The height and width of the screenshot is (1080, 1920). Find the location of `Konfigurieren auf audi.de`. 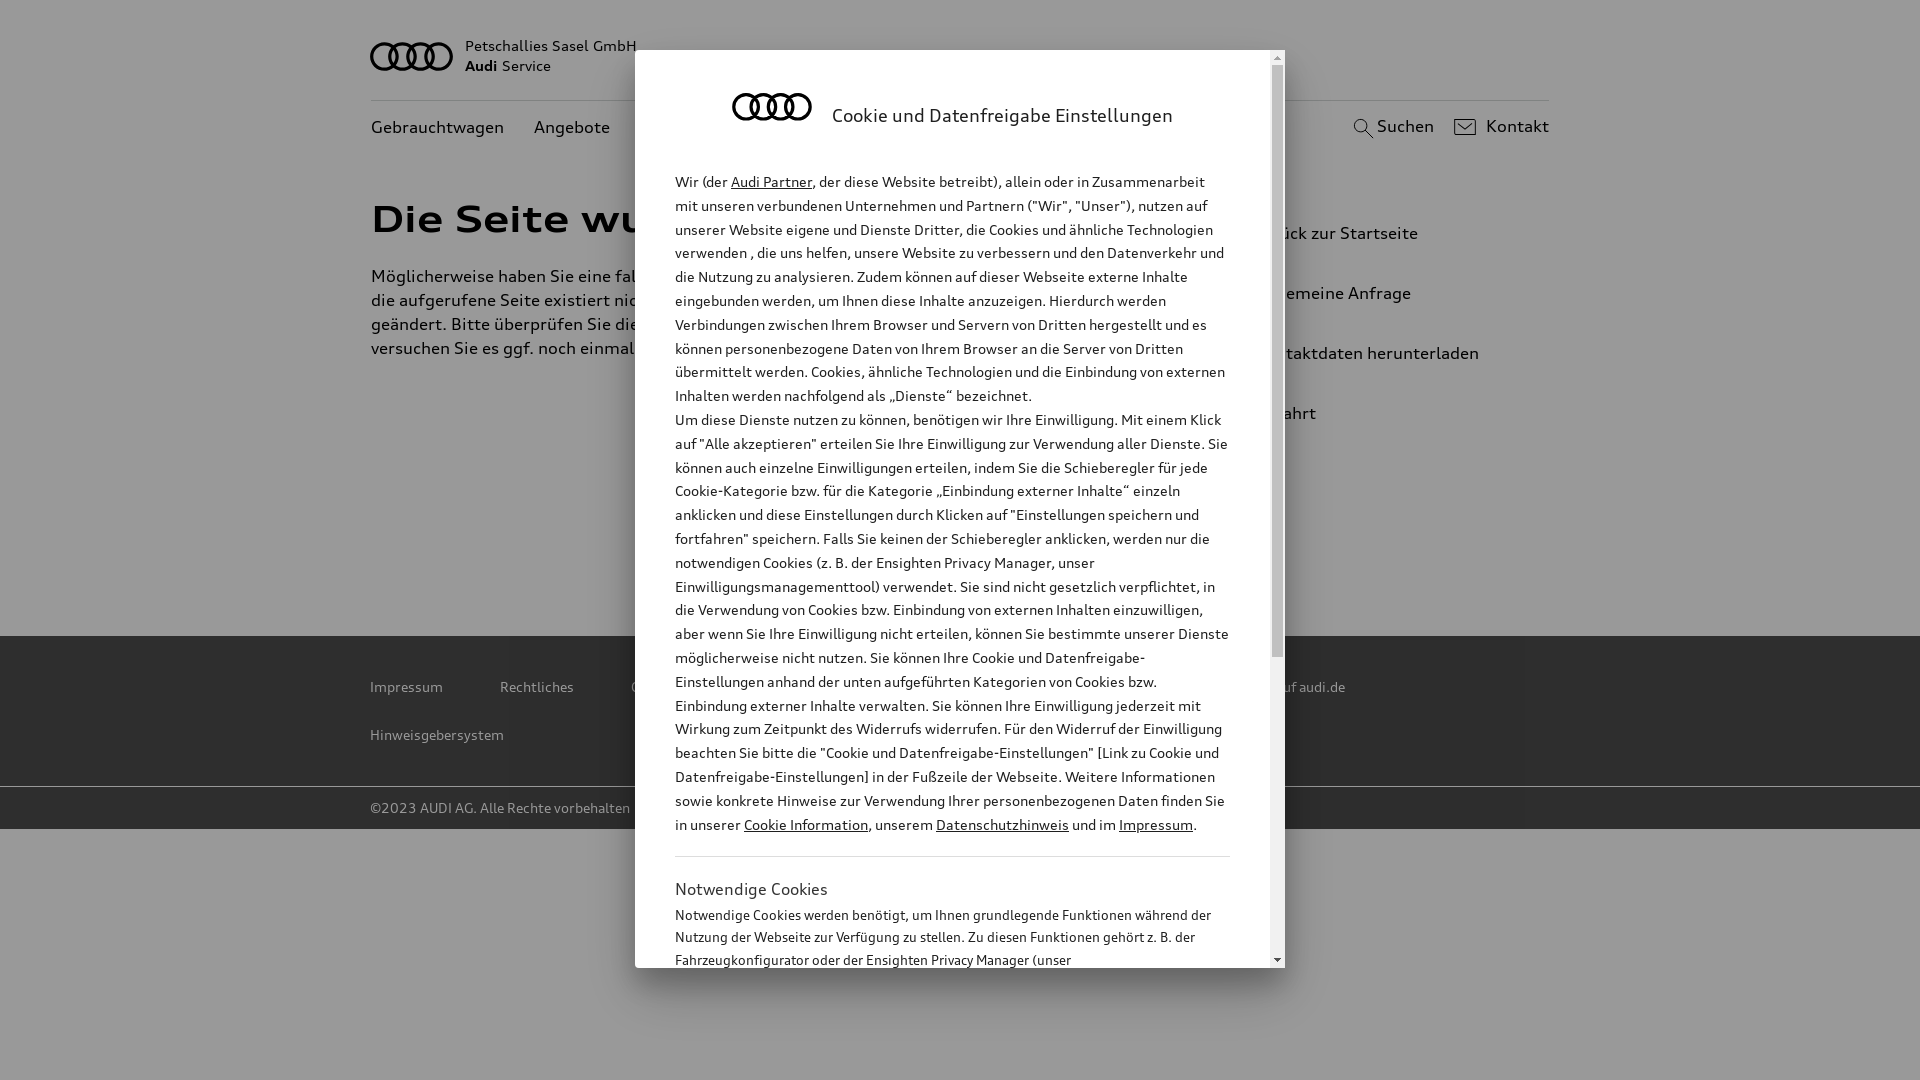

Konfigurieren auf audi.de is located at coordinates (1265, 687).